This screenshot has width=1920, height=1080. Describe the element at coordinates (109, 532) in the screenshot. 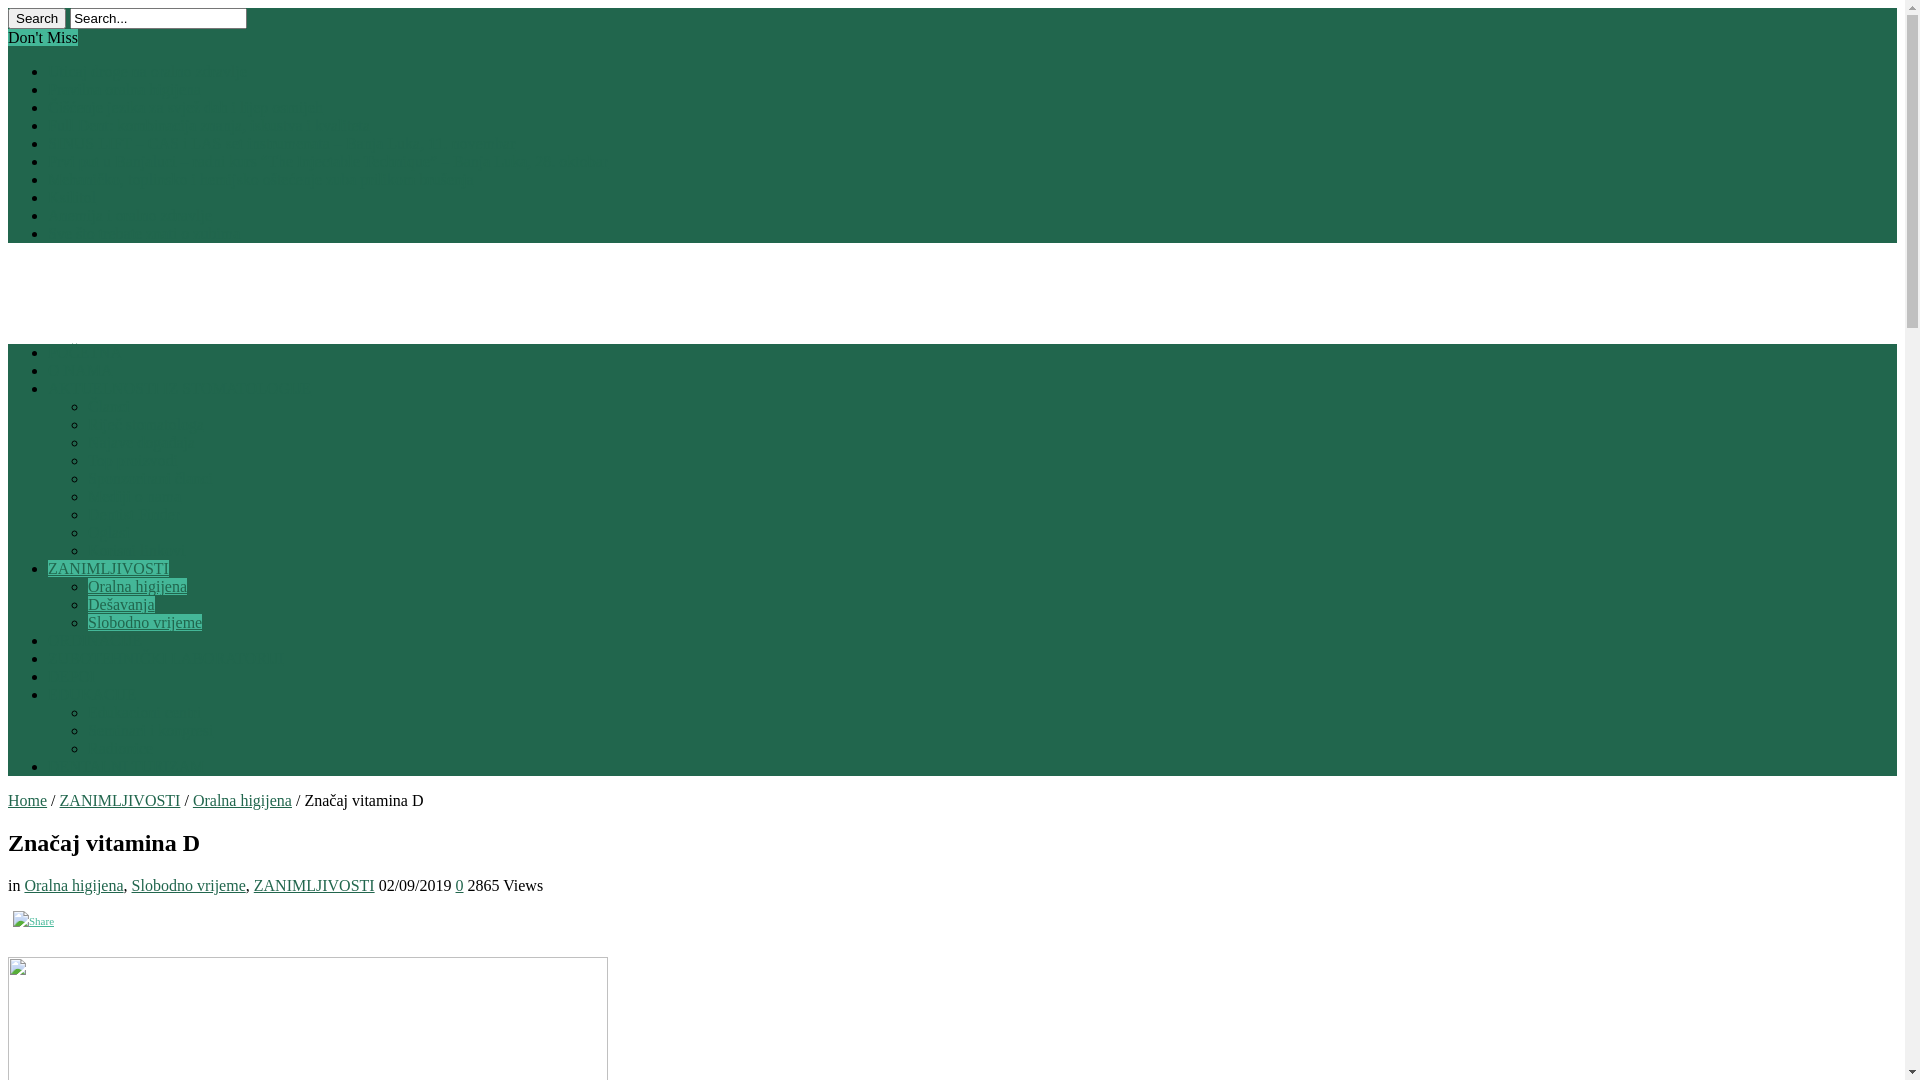

I see `Oglasi` at that location.